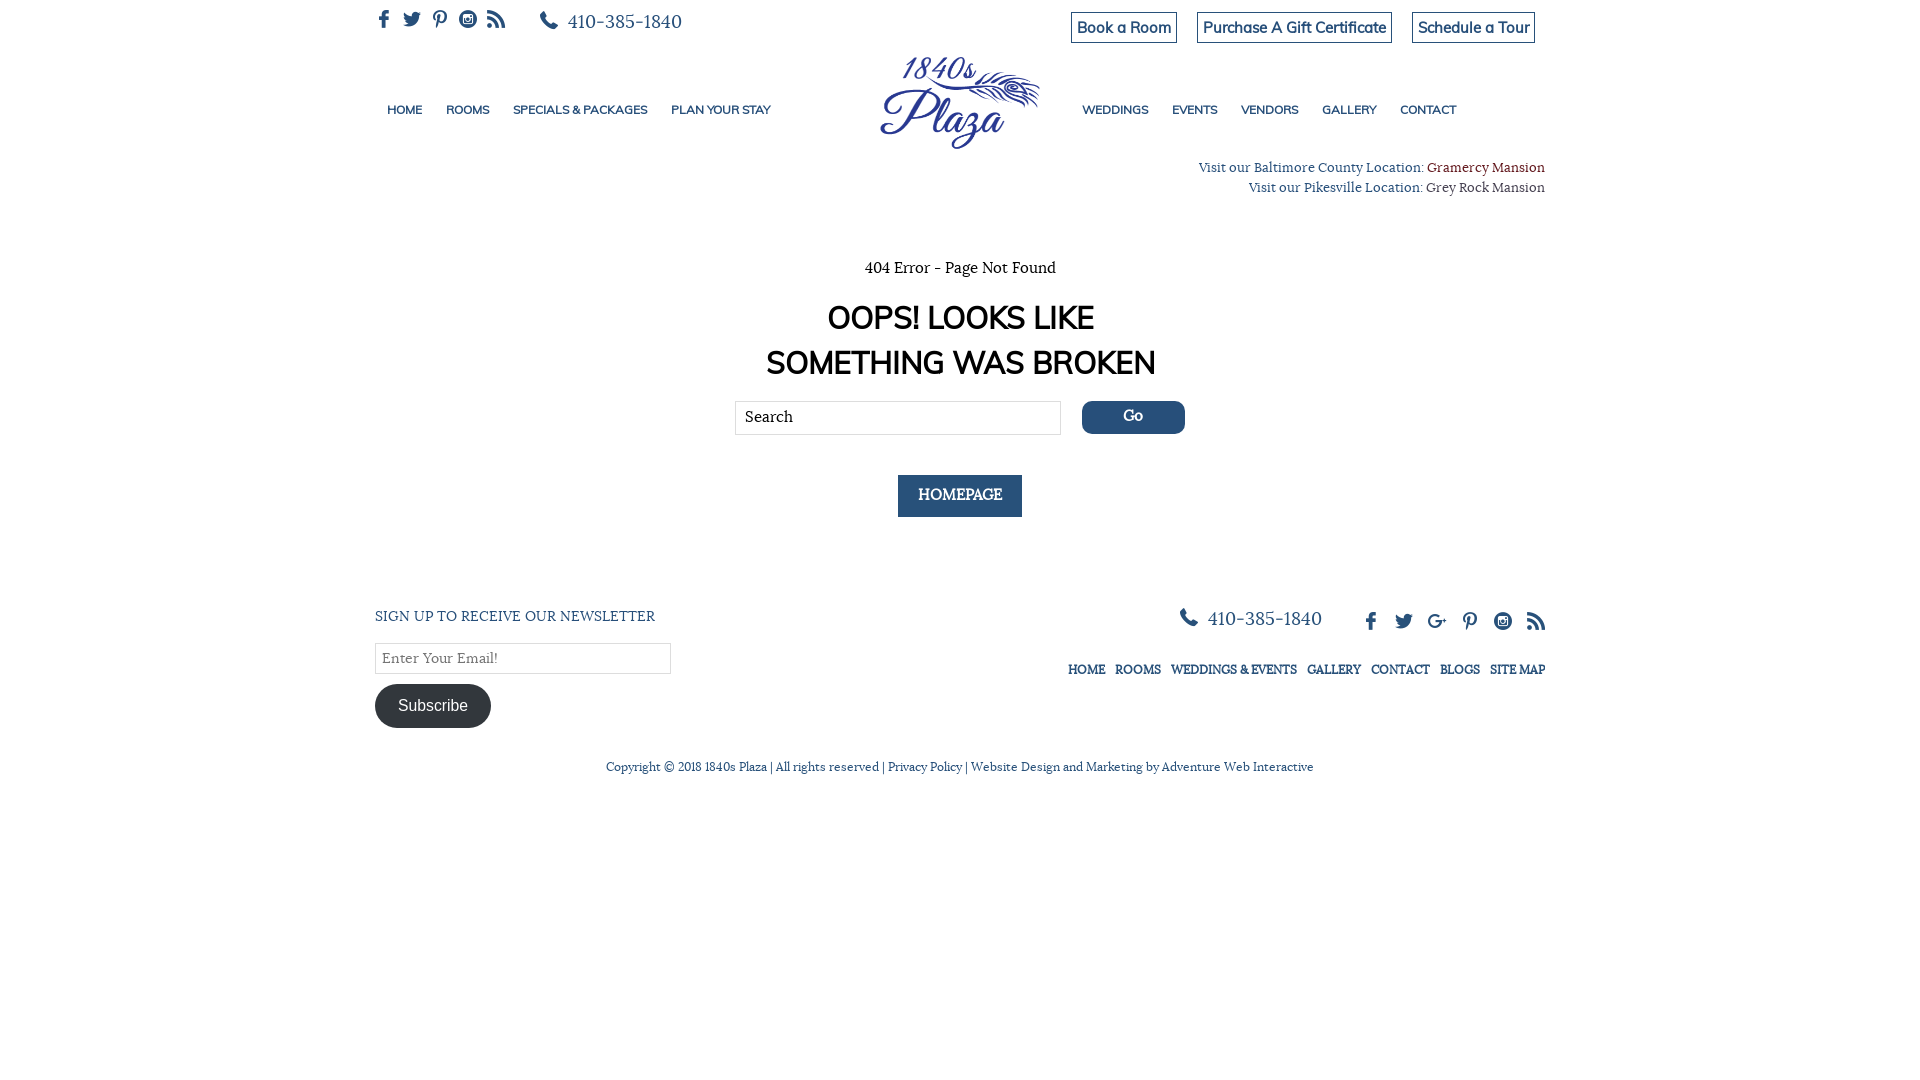 The height and width of the screenshot is (1080, 1920). I want to click on CONTACT, so click(1428, 110).